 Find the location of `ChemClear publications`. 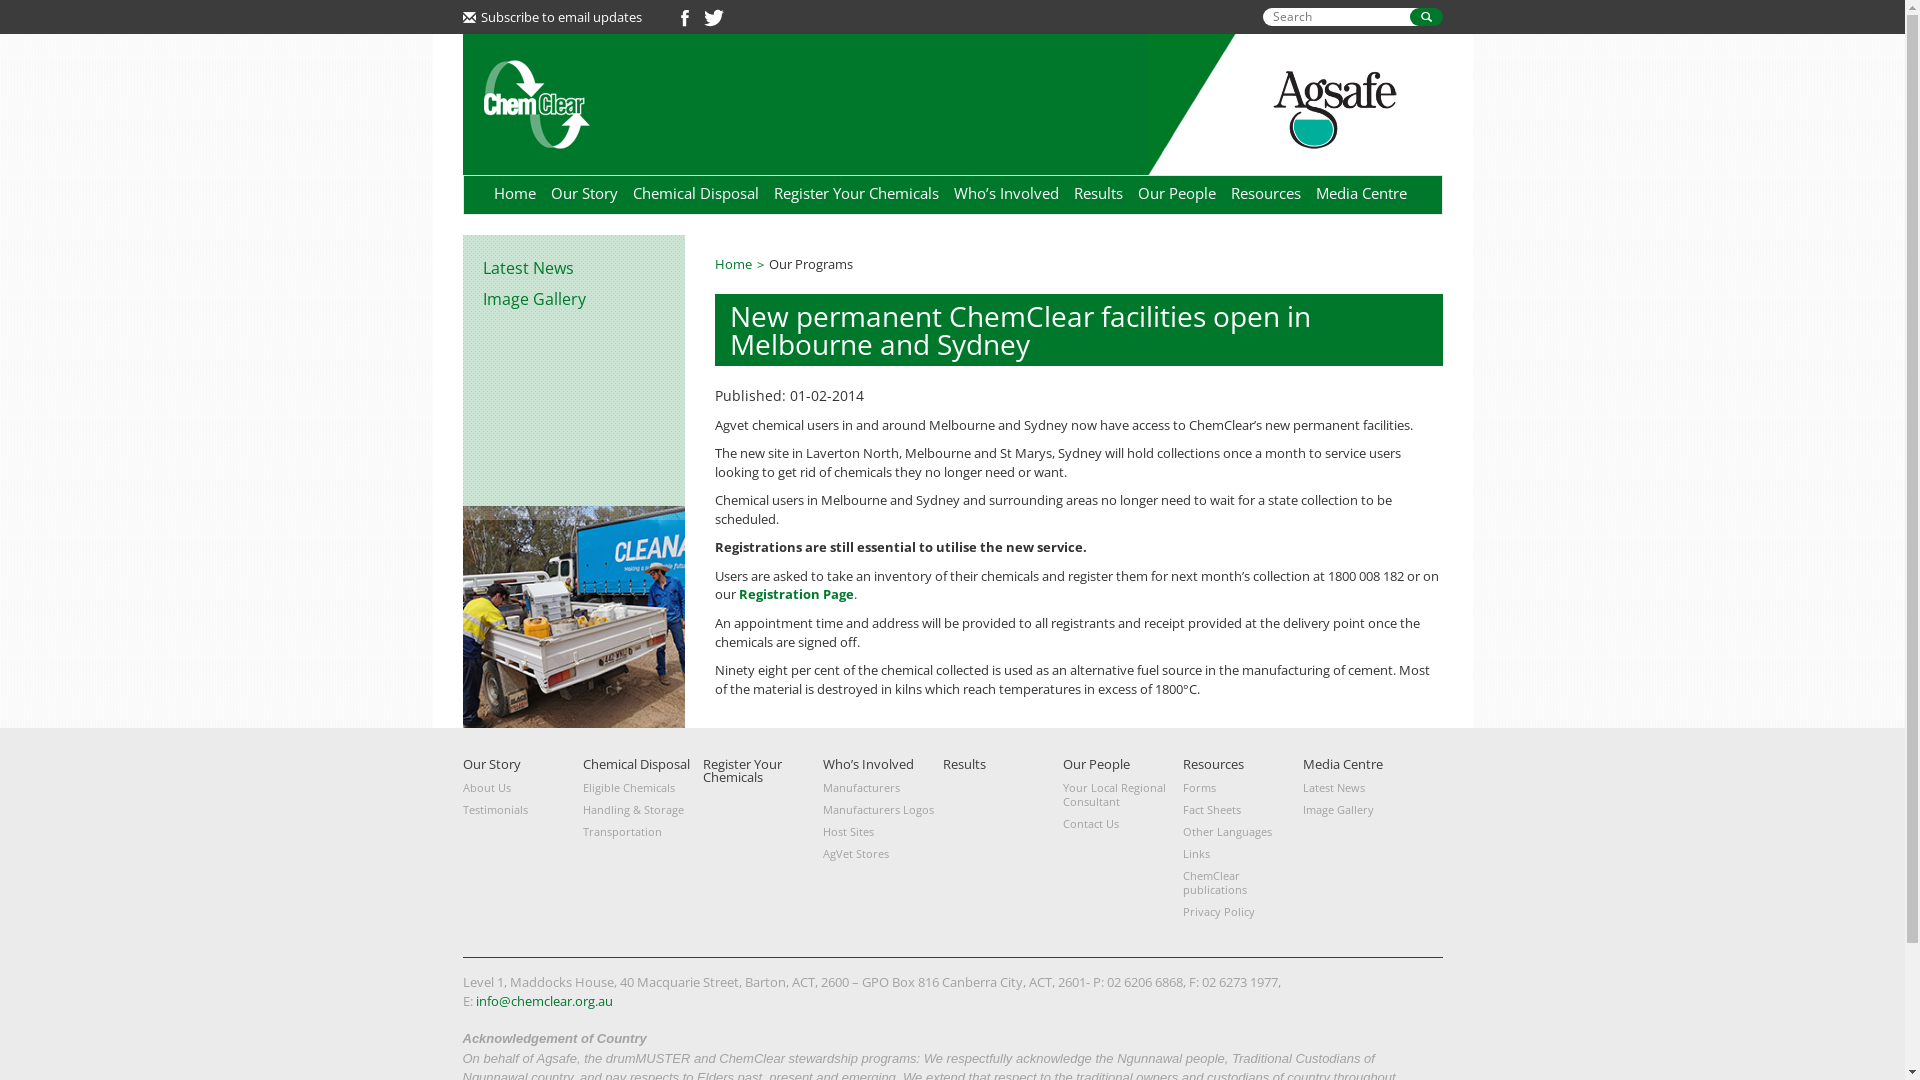

ChemClear publications is located at coordinates (1242, 883).